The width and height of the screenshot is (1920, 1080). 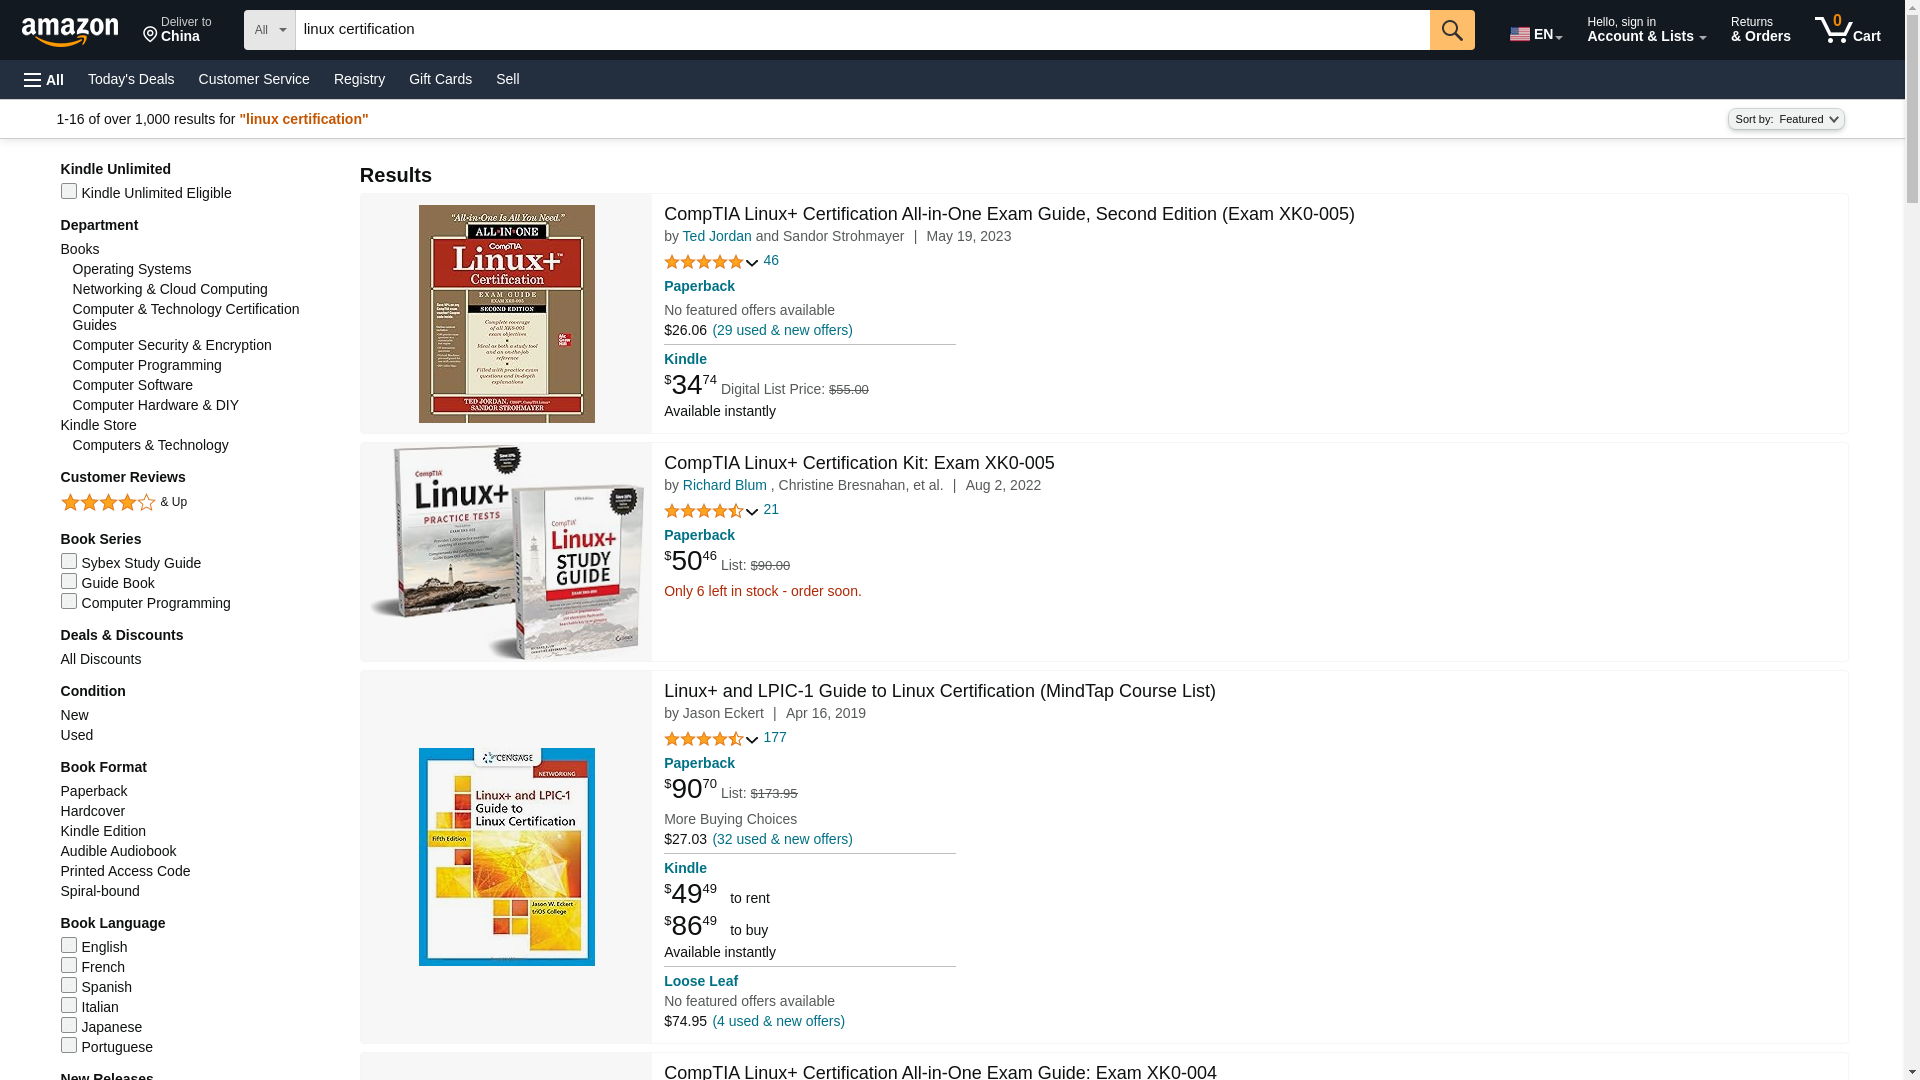 I want to click on Go, so click(x=360, y=78).